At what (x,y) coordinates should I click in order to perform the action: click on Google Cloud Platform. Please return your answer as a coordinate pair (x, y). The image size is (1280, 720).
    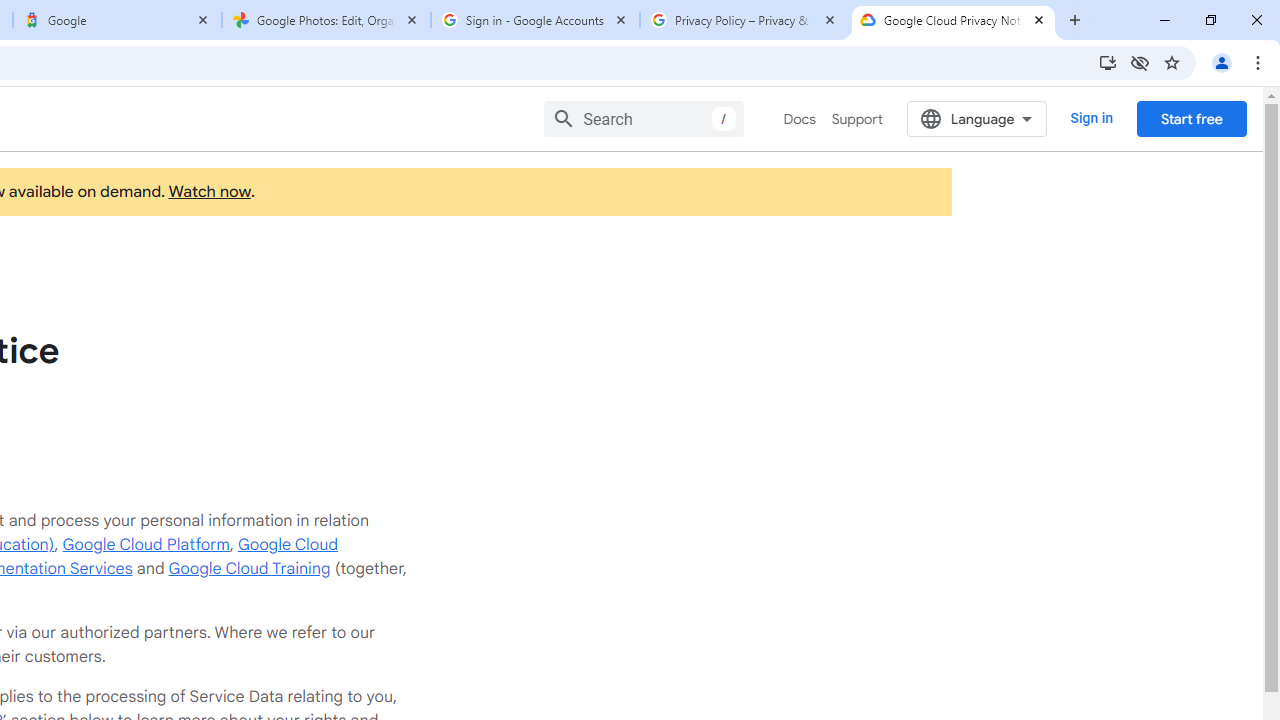
    Looking at the image, I should click on (146, 544).